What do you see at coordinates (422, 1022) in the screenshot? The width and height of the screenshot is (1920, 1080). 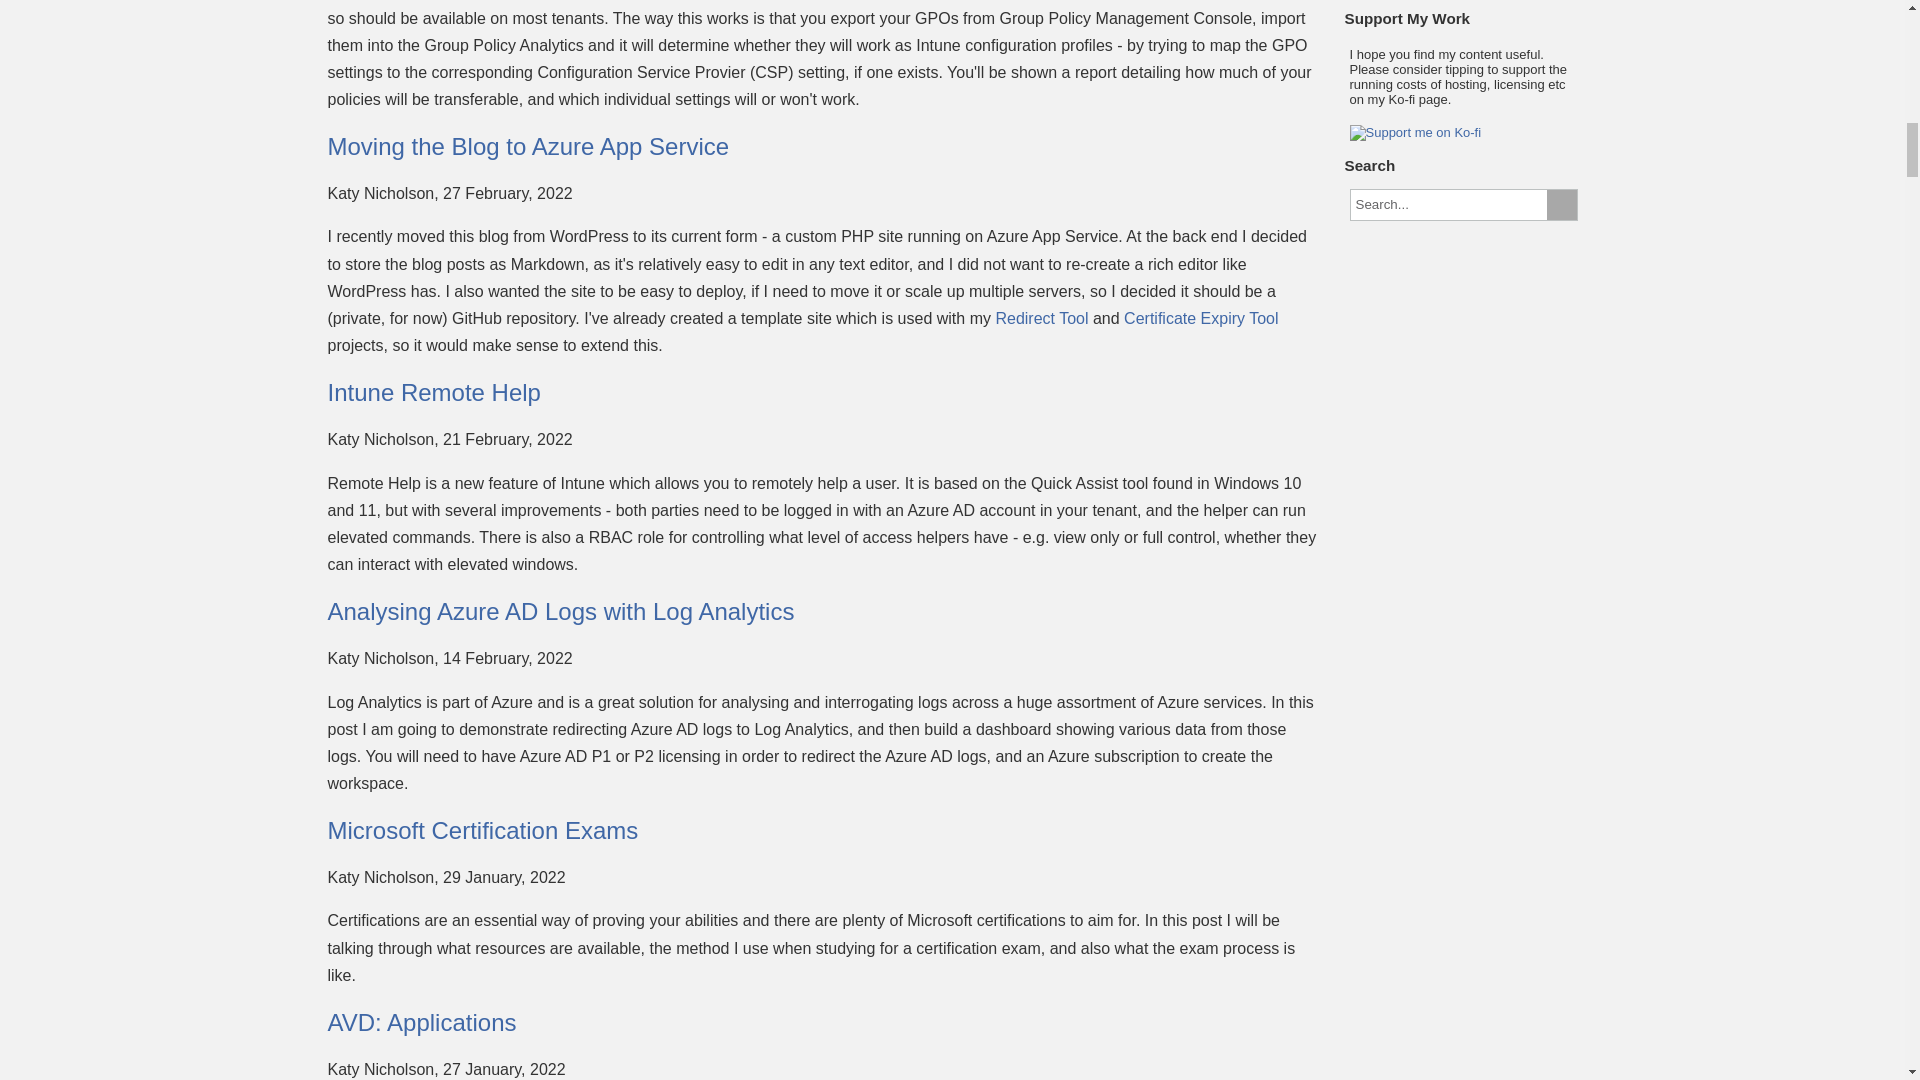 I see `AVD: Applications` at bounding box center [422, 1022].